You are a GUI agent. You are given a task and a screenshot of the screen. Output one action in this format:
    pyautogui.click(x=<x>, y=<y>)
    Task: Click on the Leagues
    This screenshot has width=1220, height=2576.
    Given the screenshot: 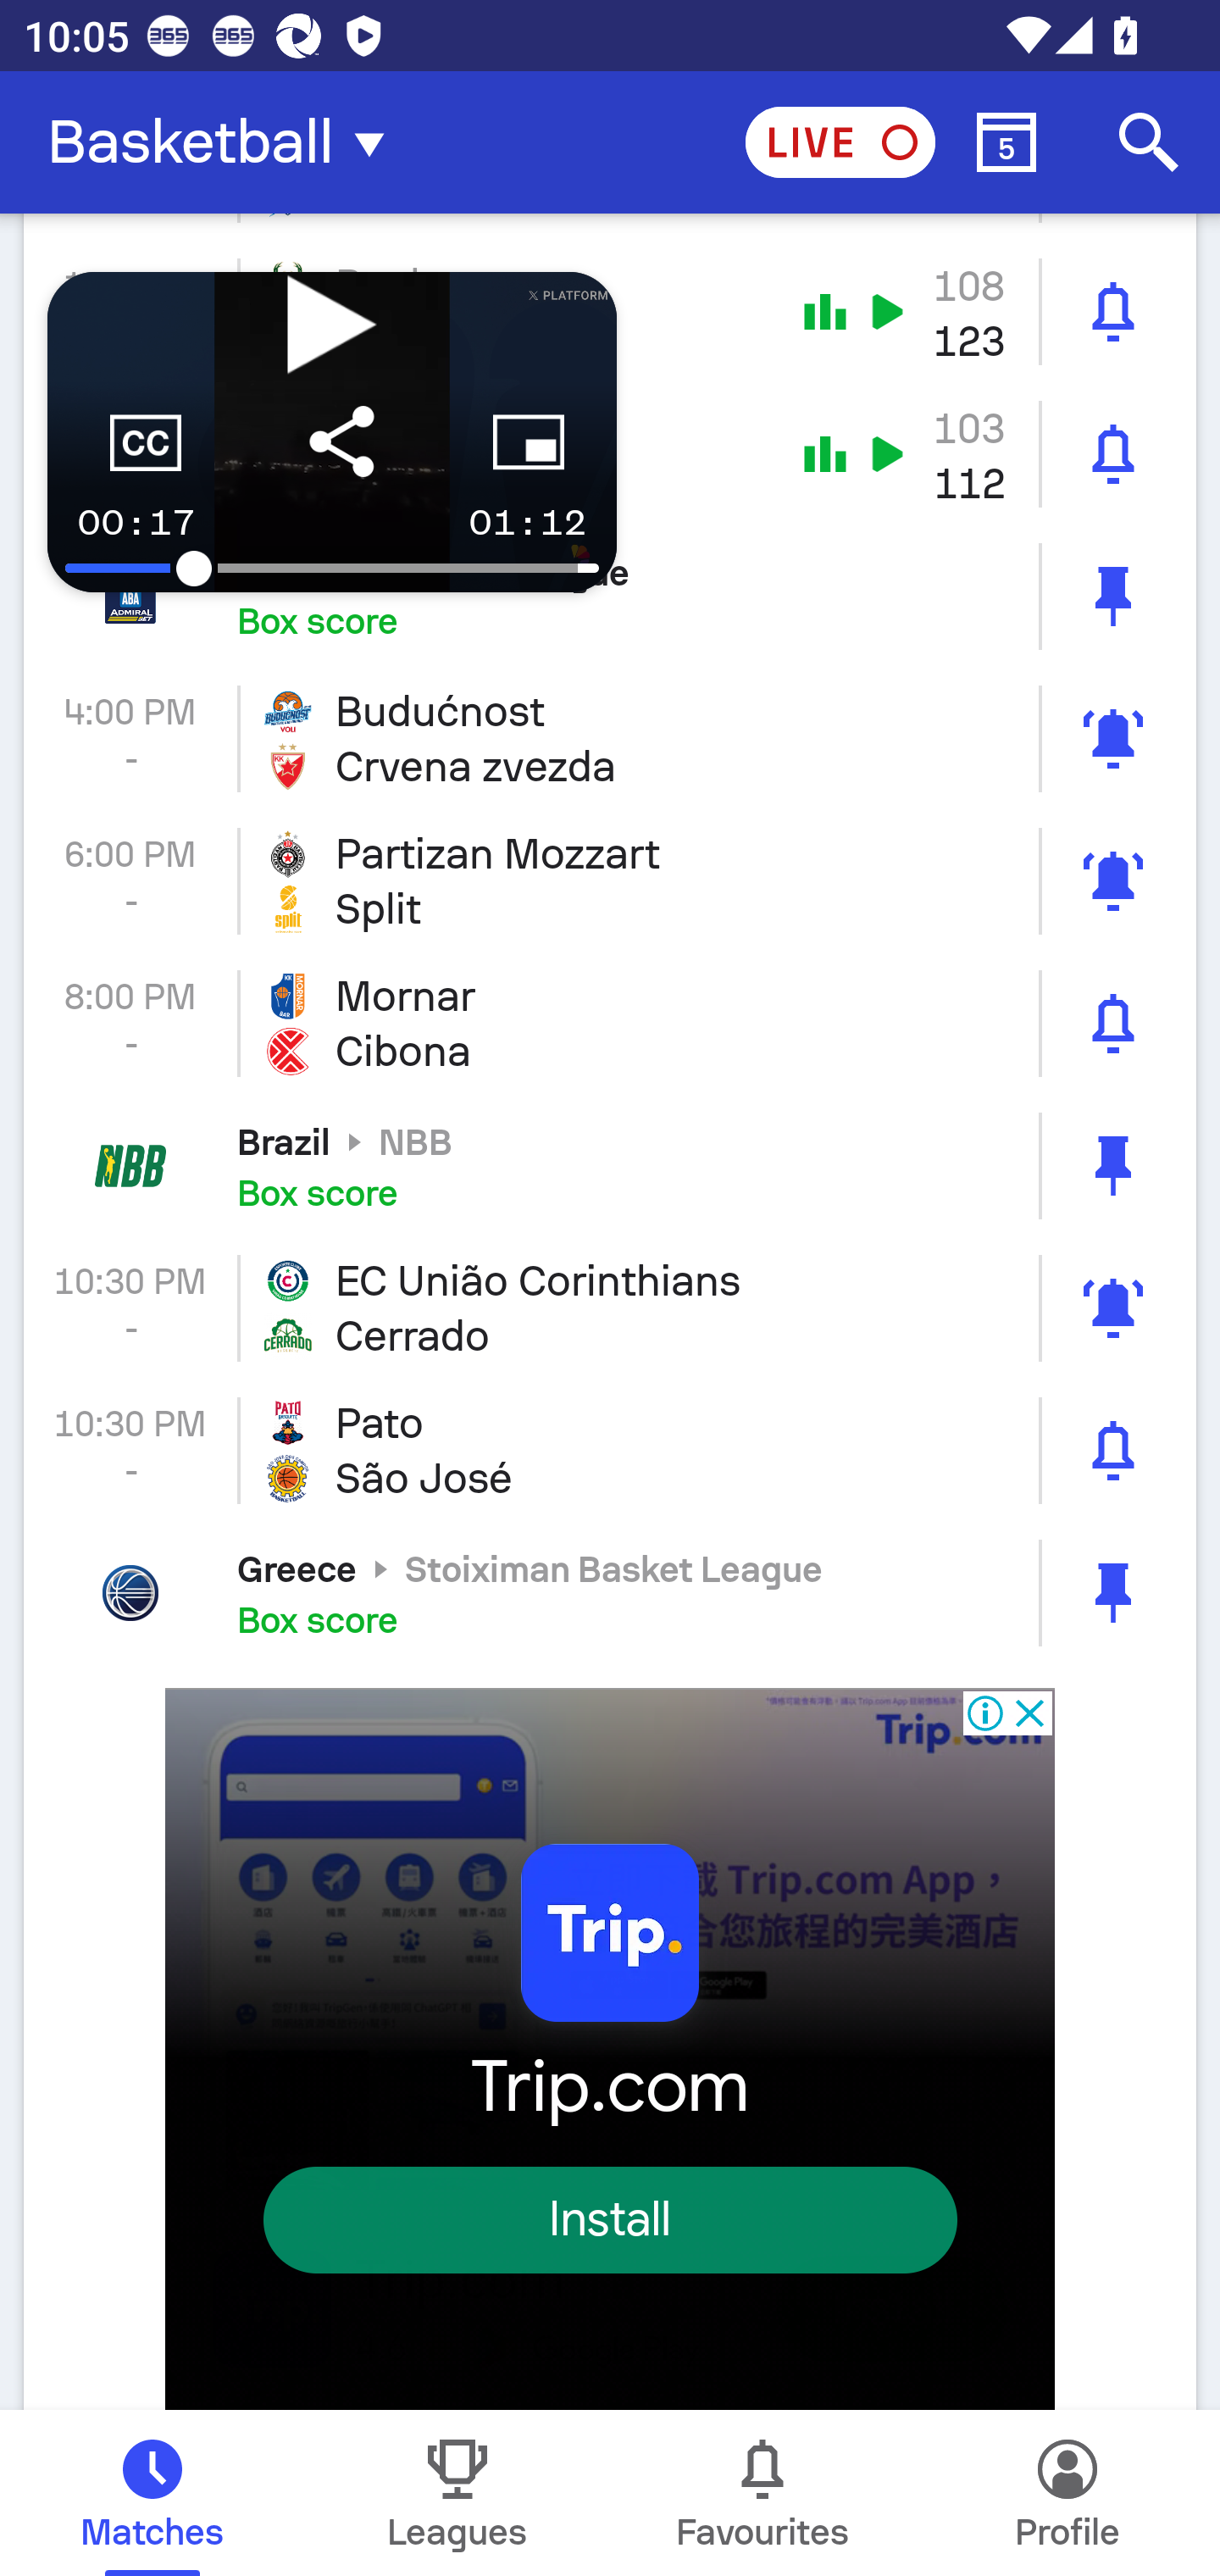 What is the action you would take?
    pyautogui.click(x=457, y=2493)
    